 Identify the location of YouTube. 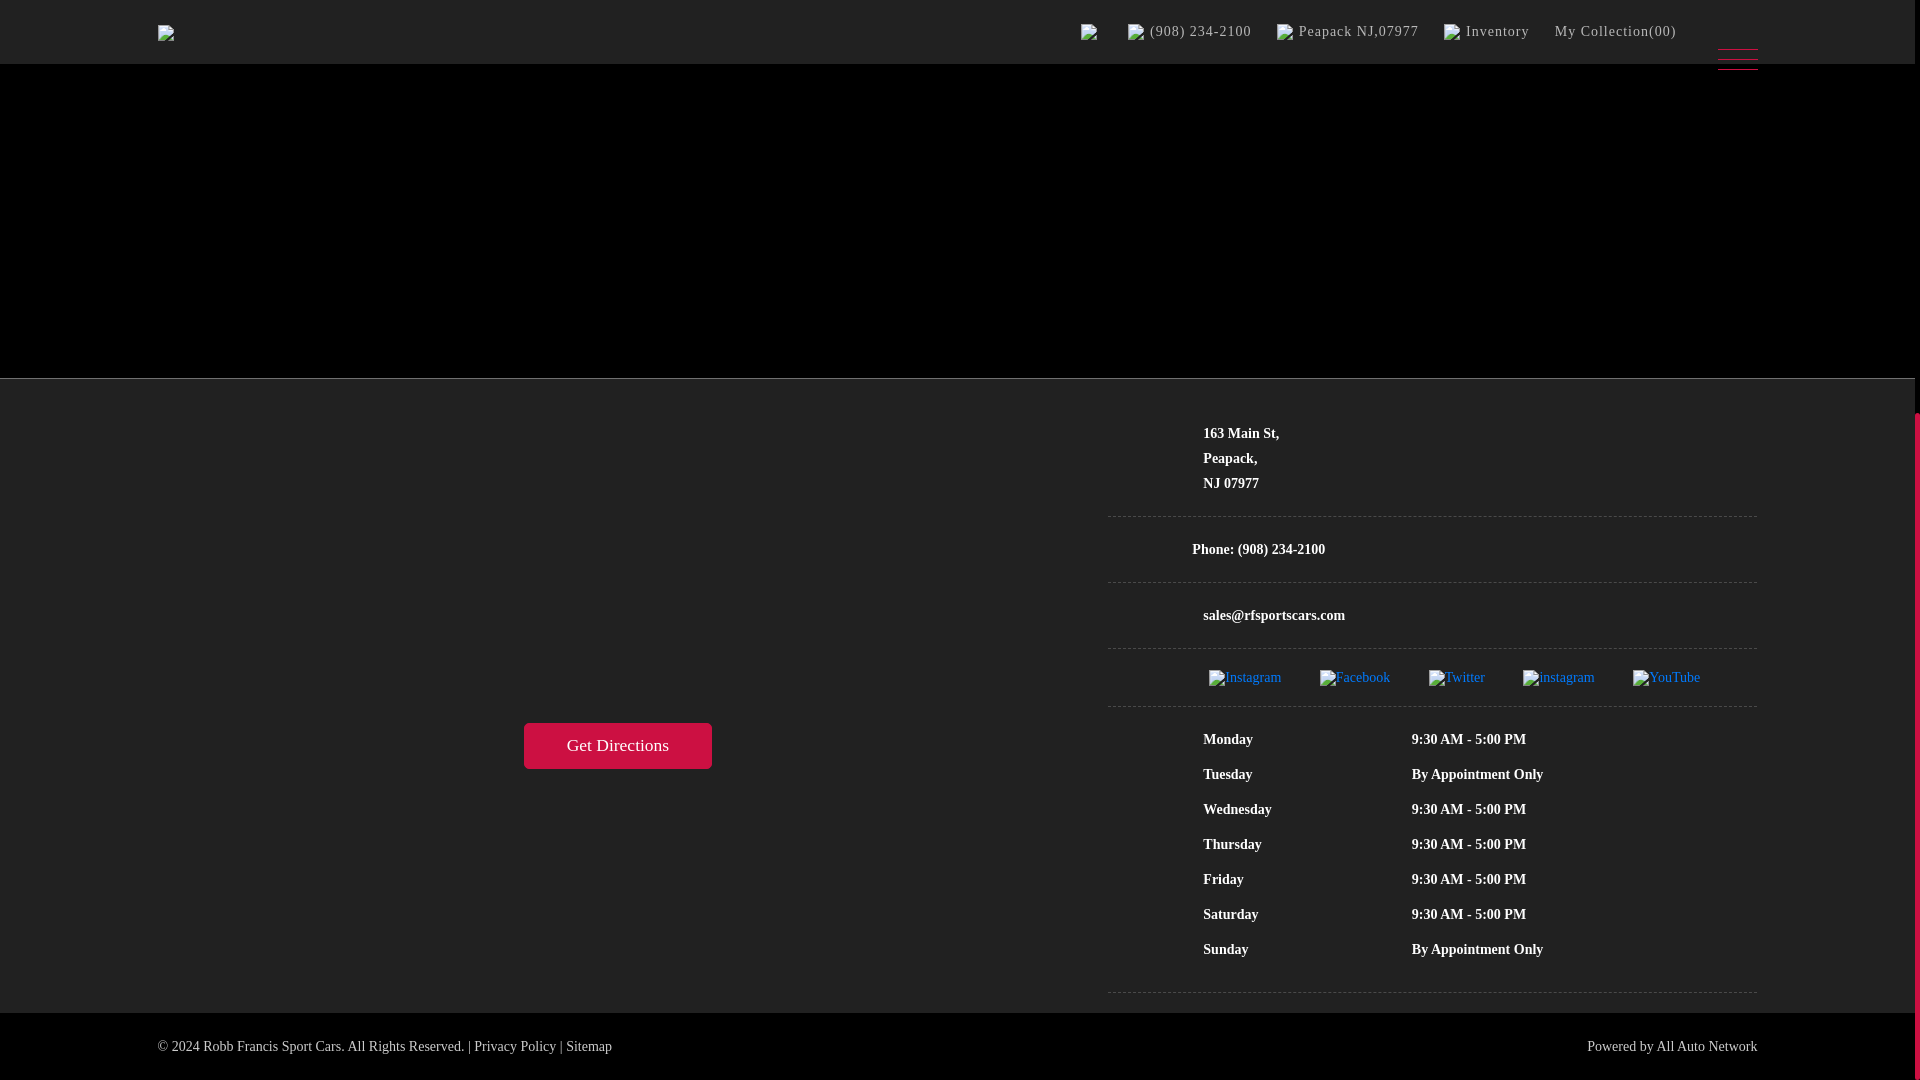
(1666, 676).